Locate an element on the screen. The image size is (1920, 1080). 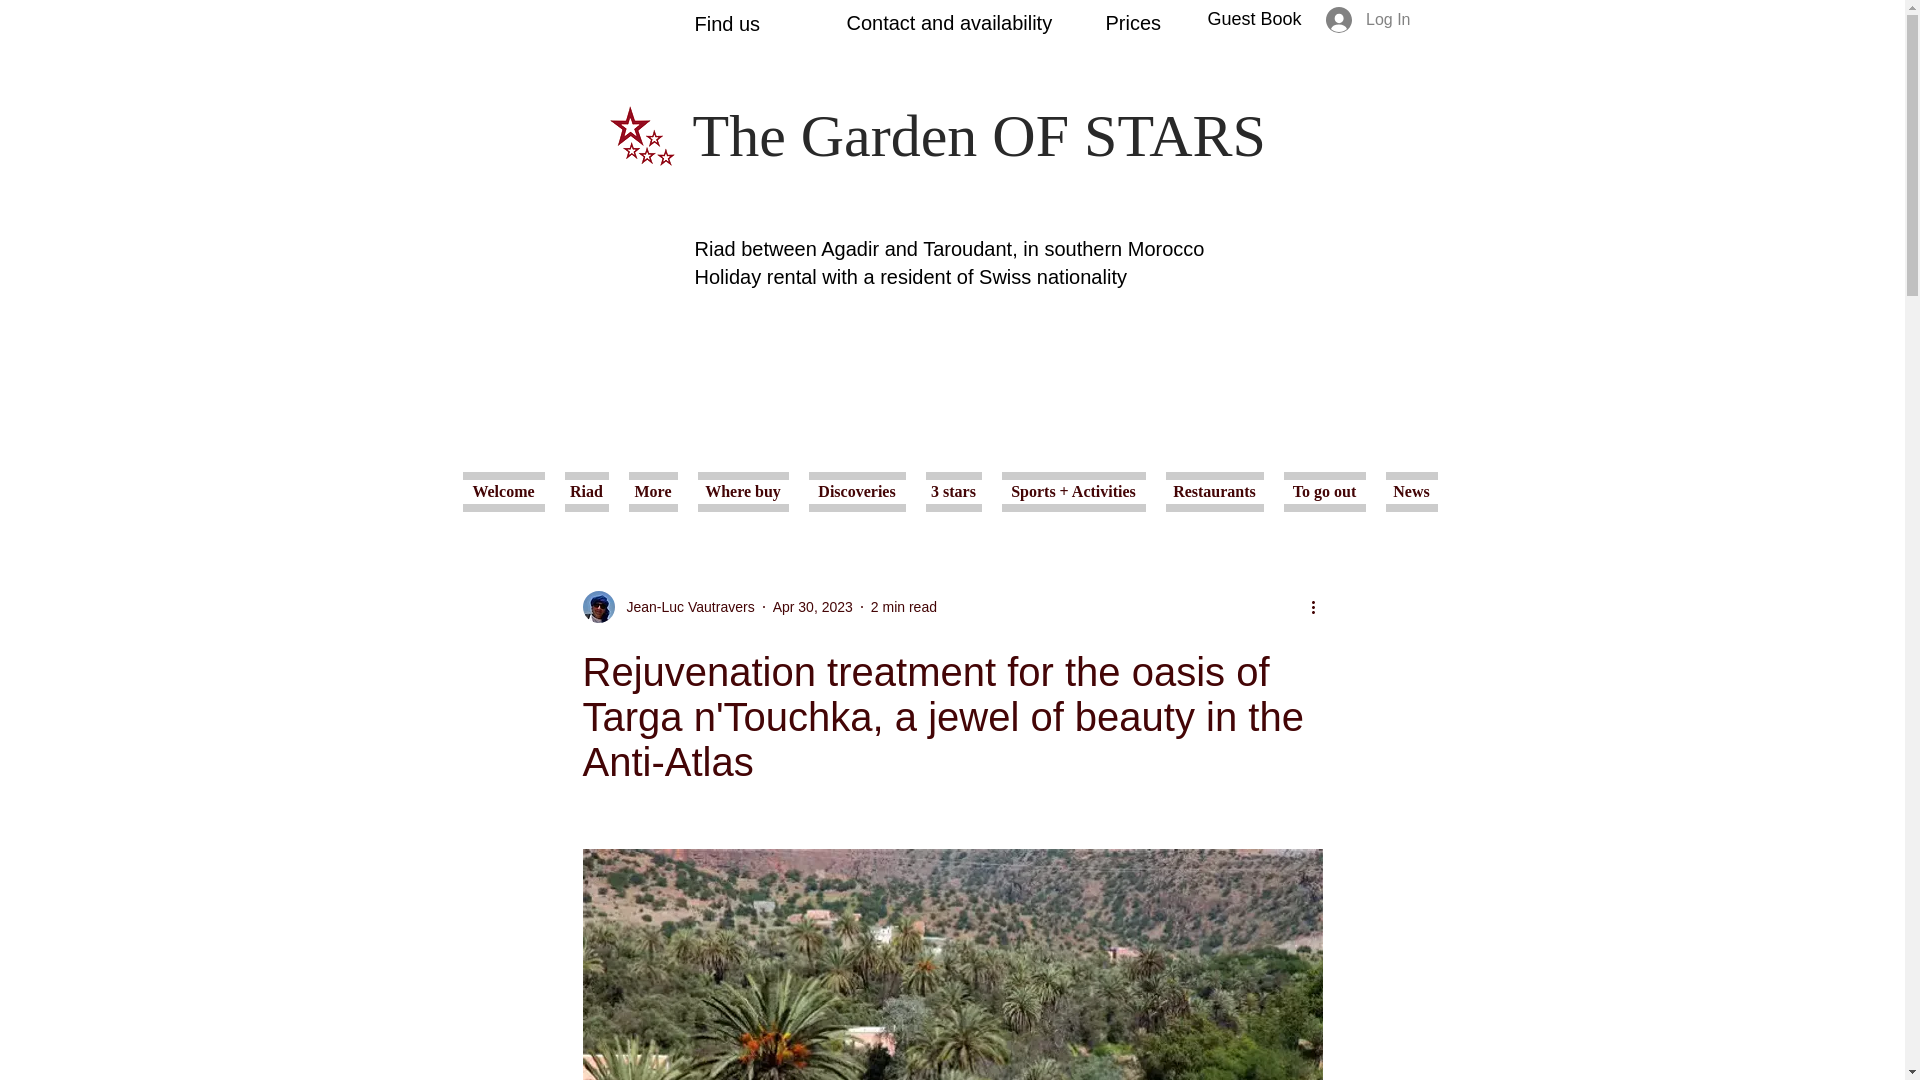
Apr 30, 2023 is located at coordinates (812, 606).